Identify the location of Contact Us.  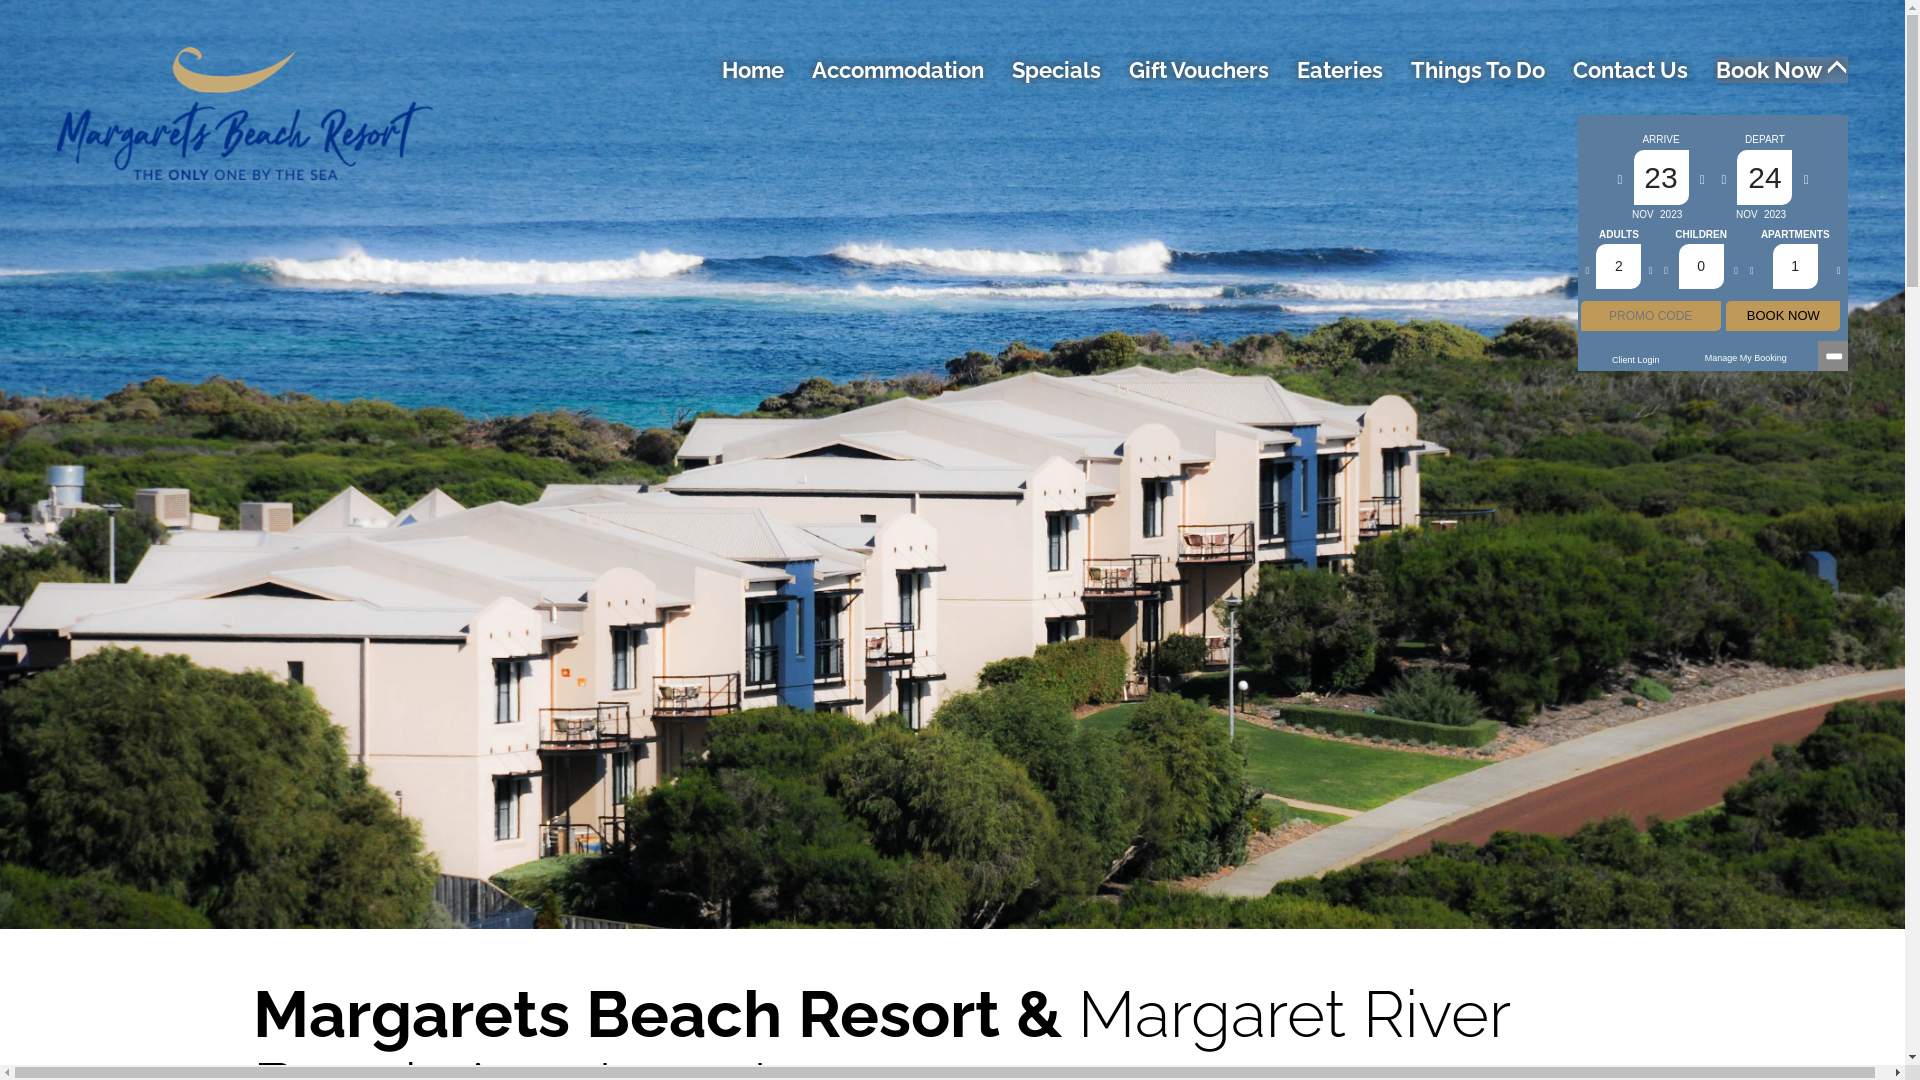
(1630, 70).